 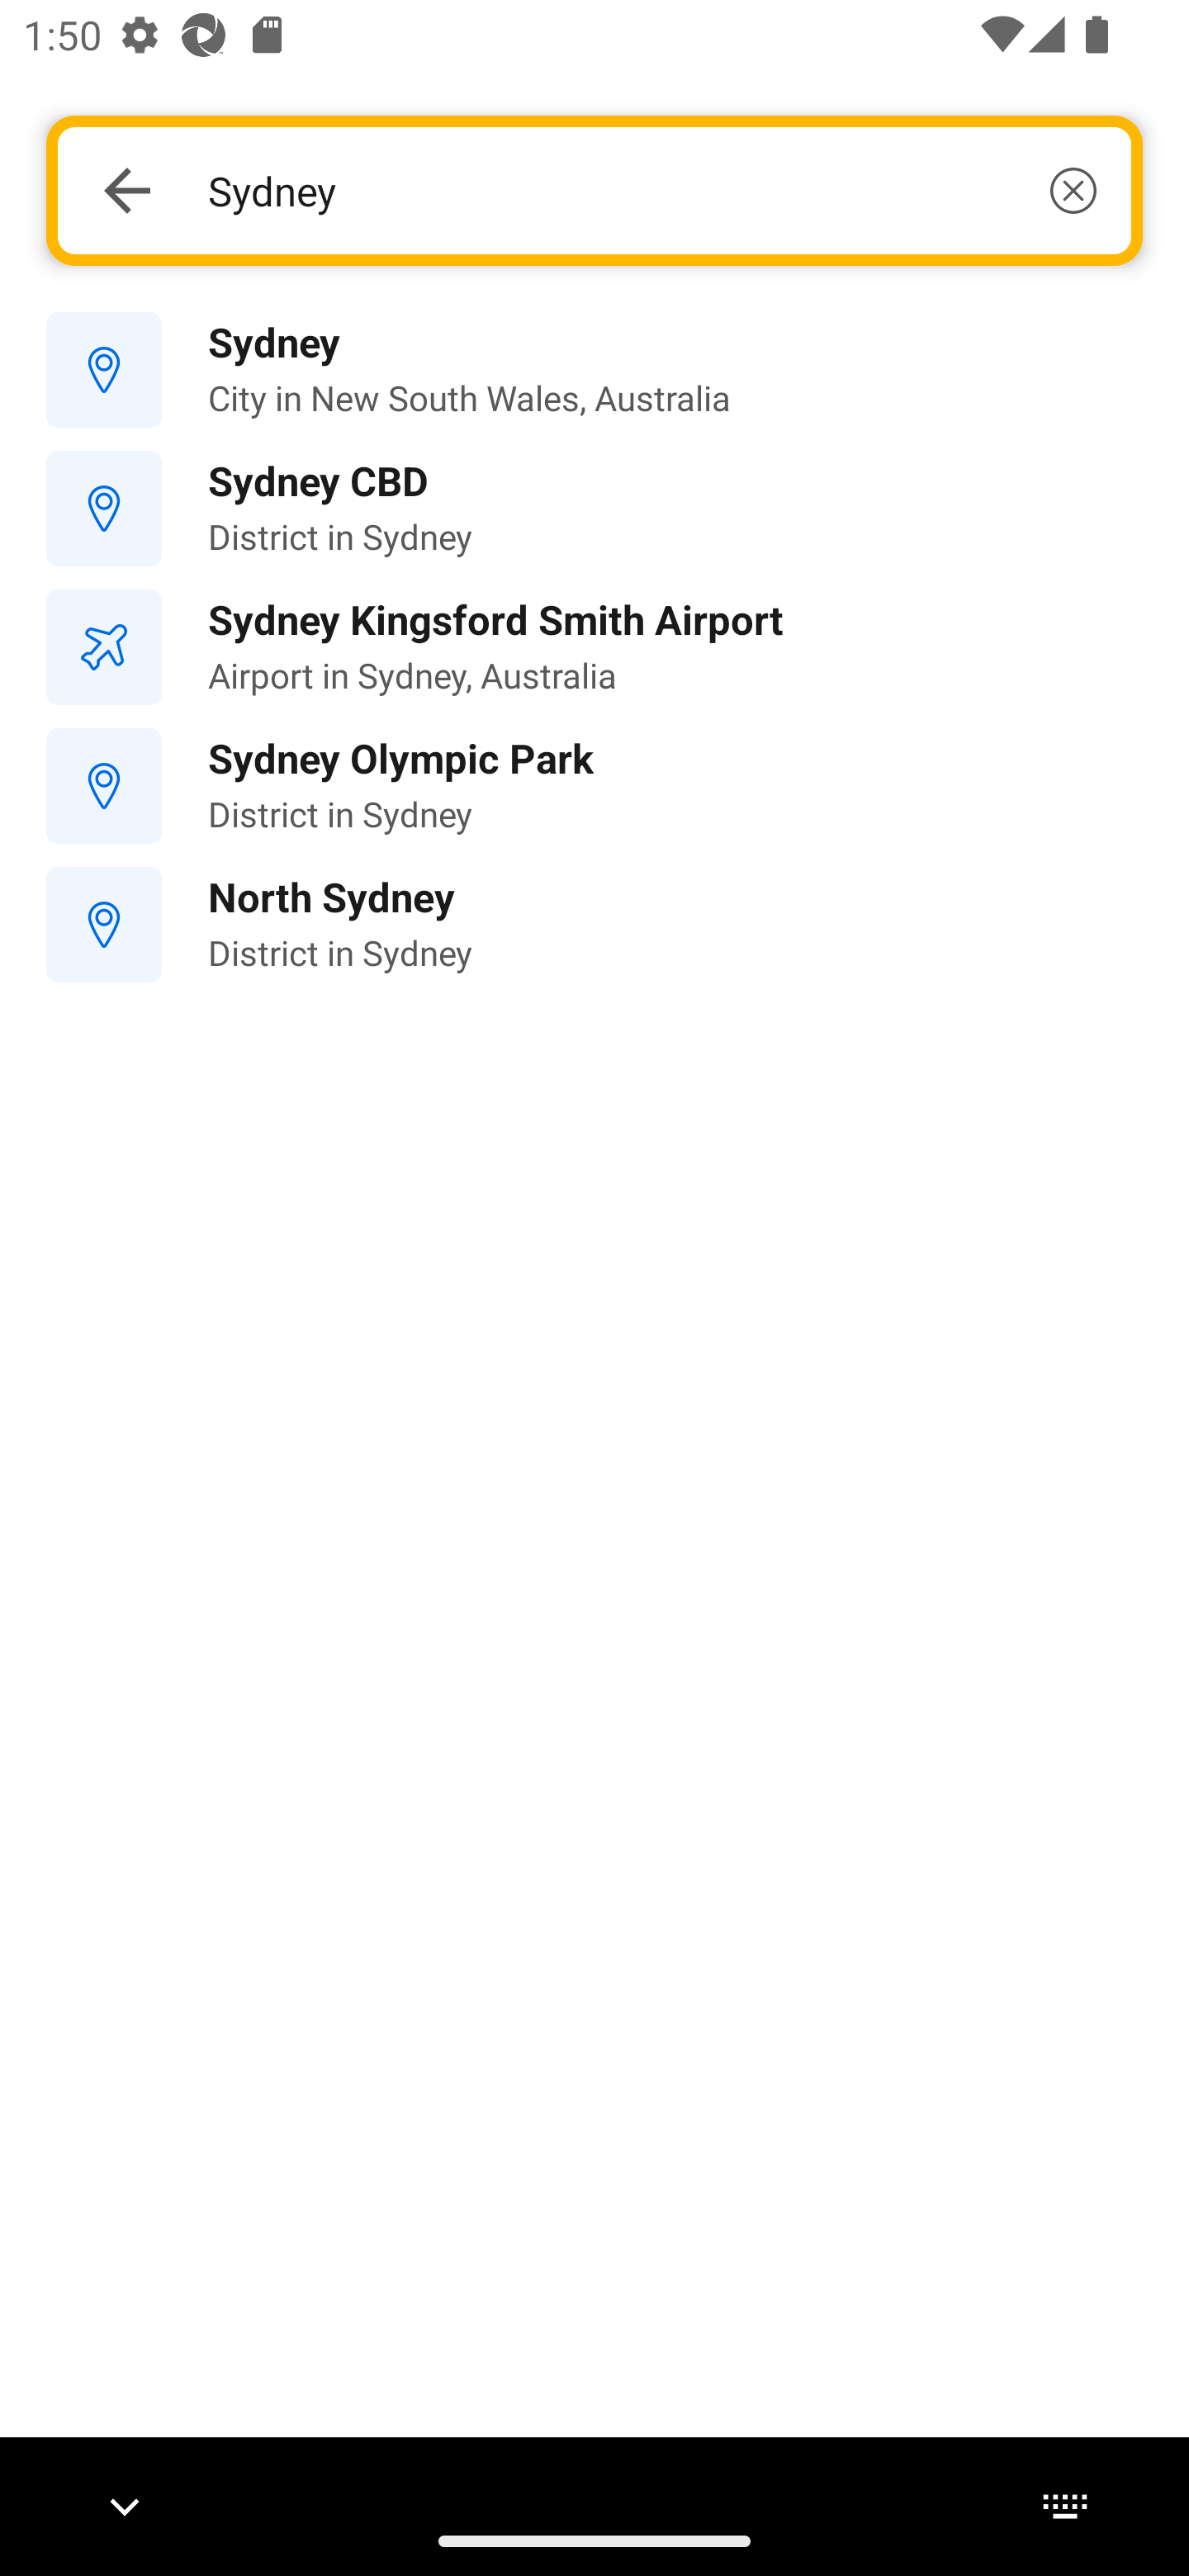 What do you see at coordinates (594, 371) in the screenshot?
I see `Sydney City in New South Wales, Australia` at bounding box center [594, 371].